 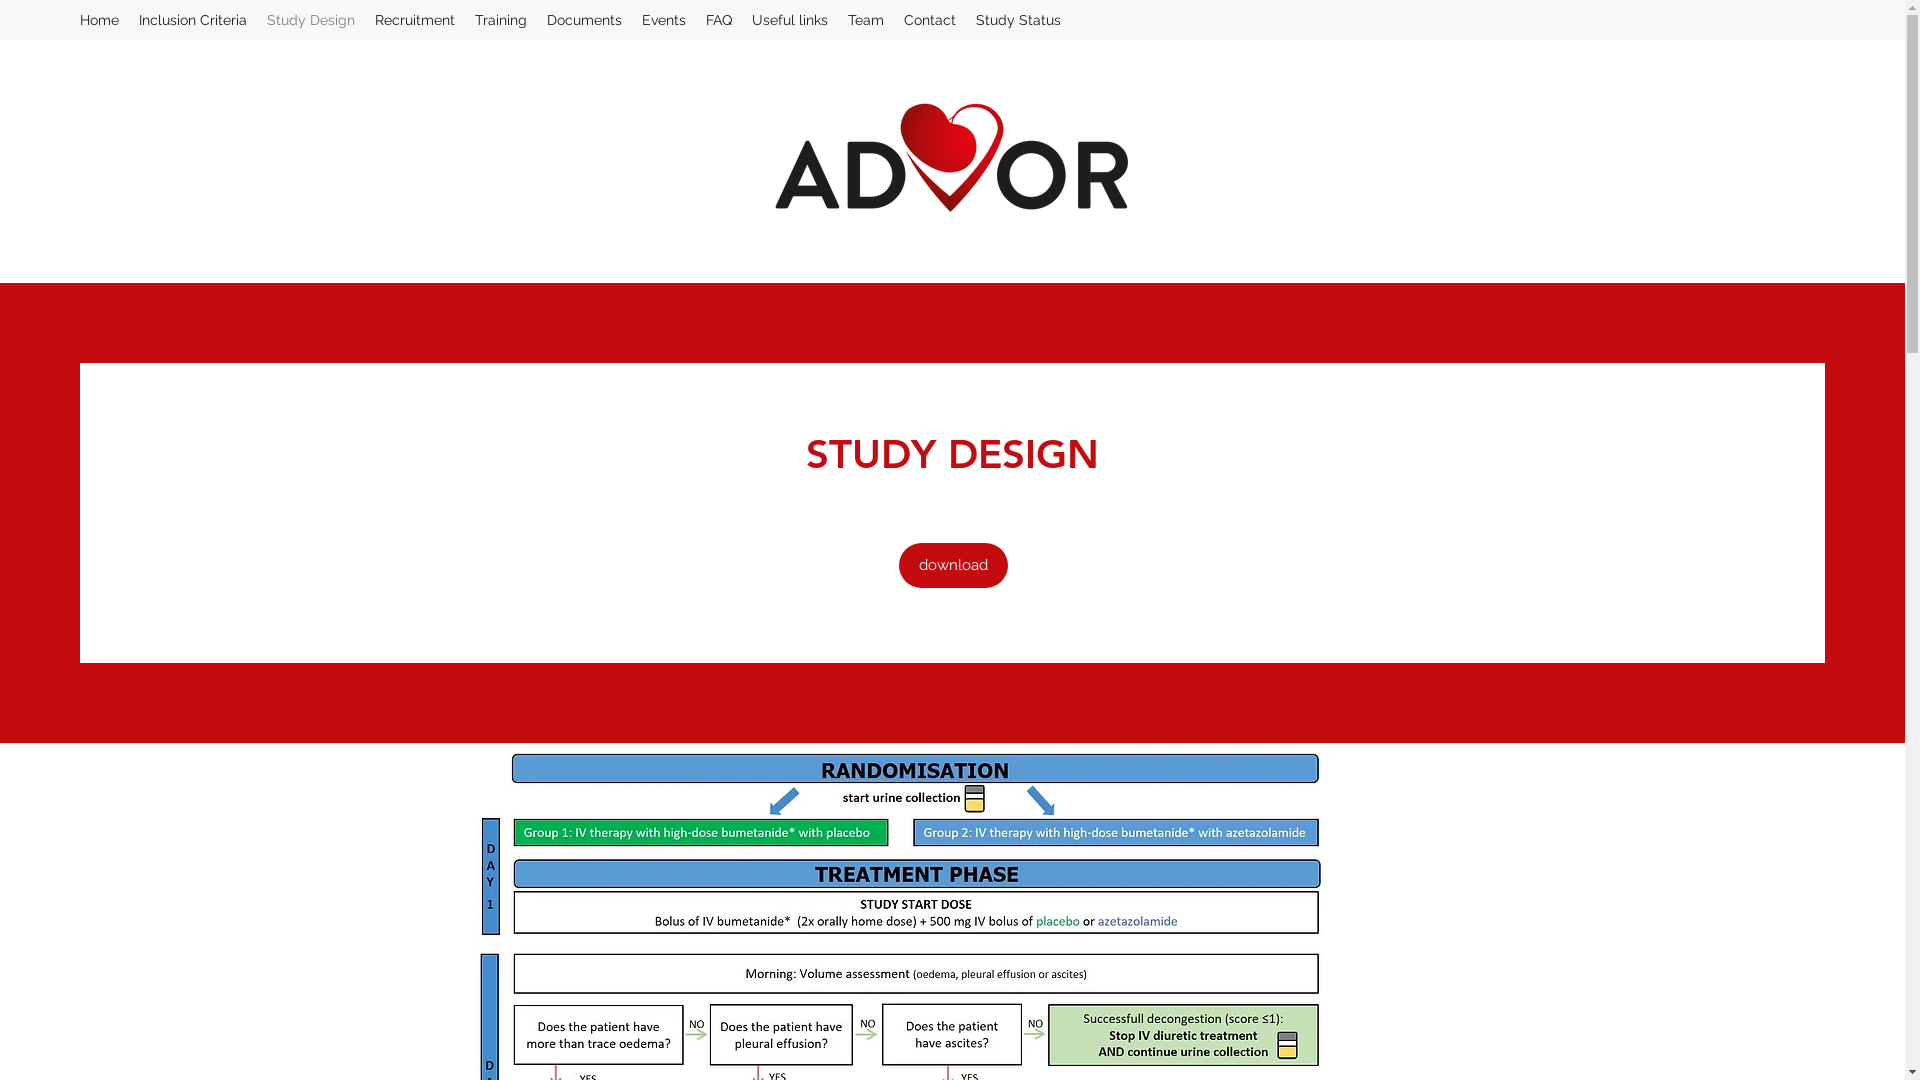 What do you see at coordinates (664, 20) in the screenshot?
I see `Events` at bounding box center [664, 20].